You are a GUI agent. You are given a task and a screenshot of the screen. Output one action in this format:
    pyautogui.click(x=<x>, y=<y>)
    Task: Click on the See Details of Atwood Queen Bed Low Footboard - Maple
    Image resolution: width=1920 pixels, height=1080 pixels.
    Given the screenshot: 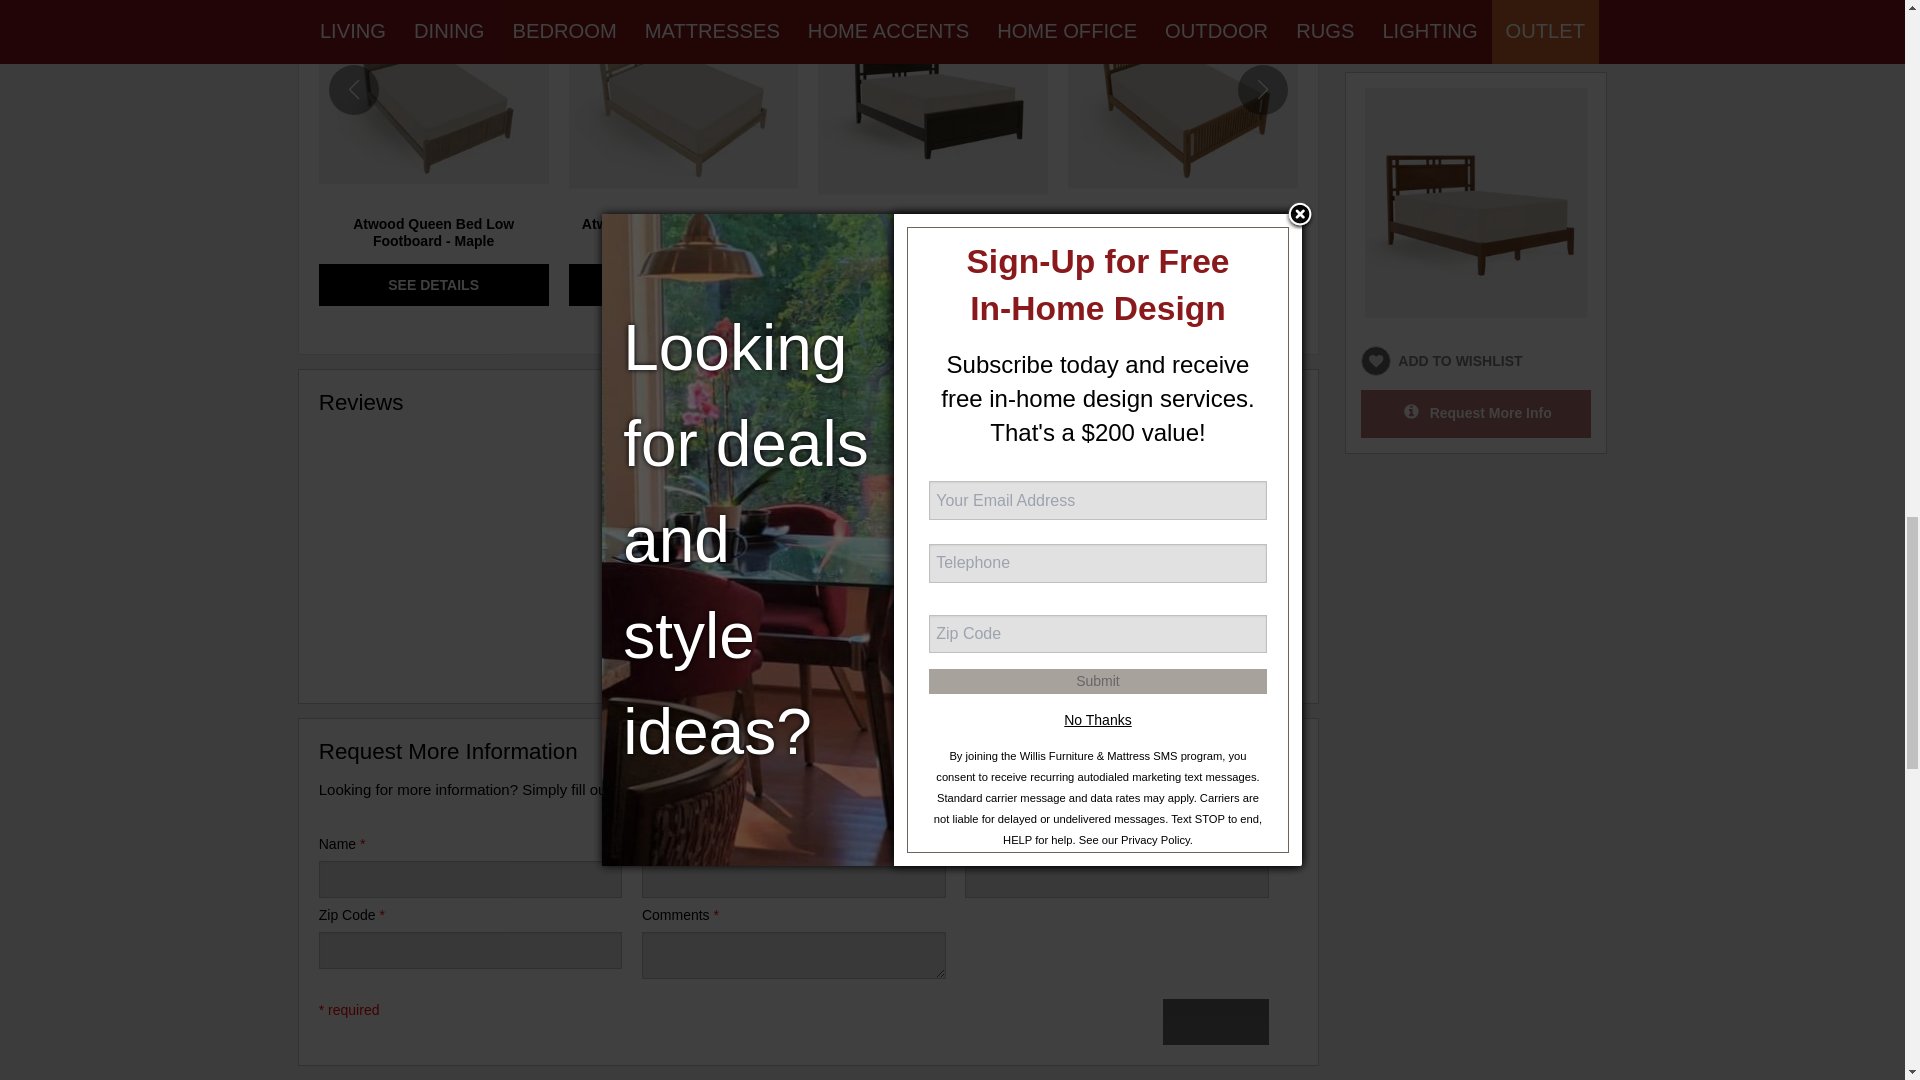 What is the action you would take?
    pyautogui.click(x=434, y=284)
    